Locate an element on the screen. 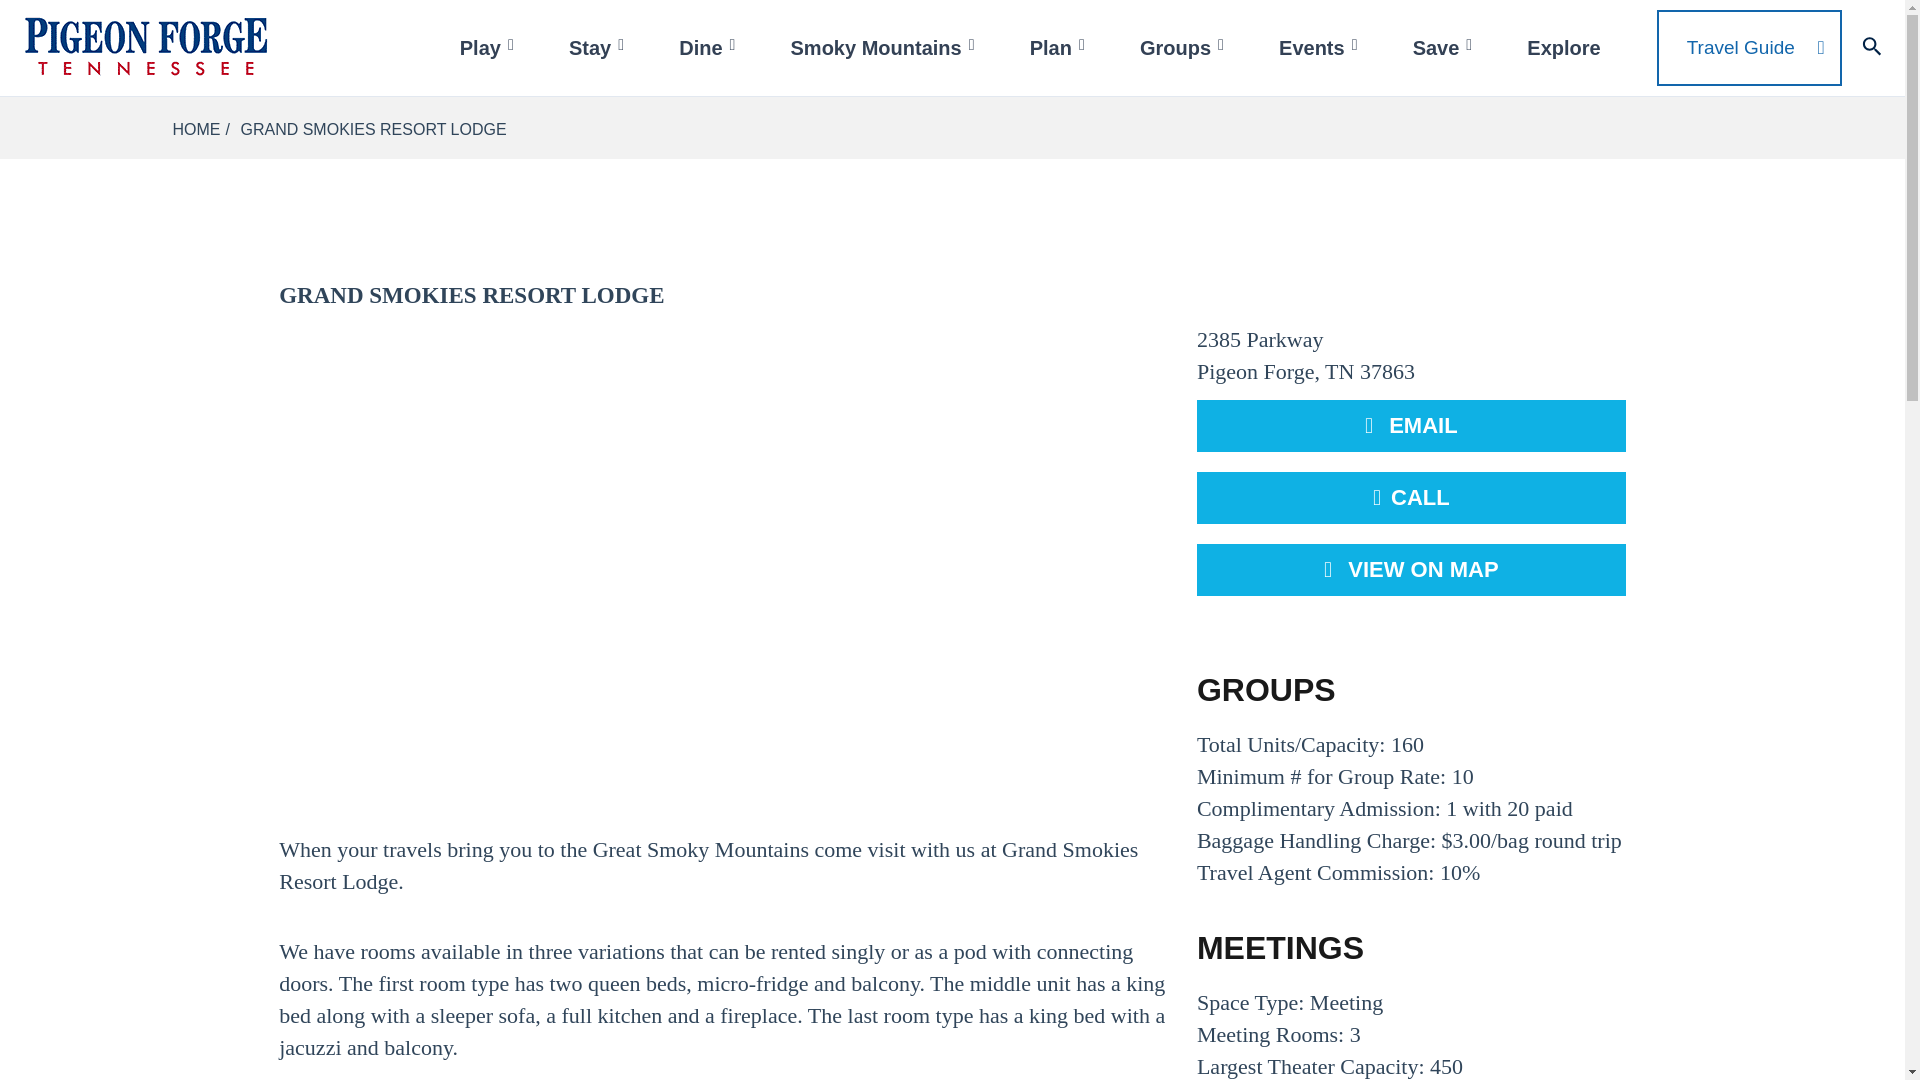 Image resolution: width=1920 pixels, height=1080 pixels. Smoky Mountains is located at coordinates (885, 48).